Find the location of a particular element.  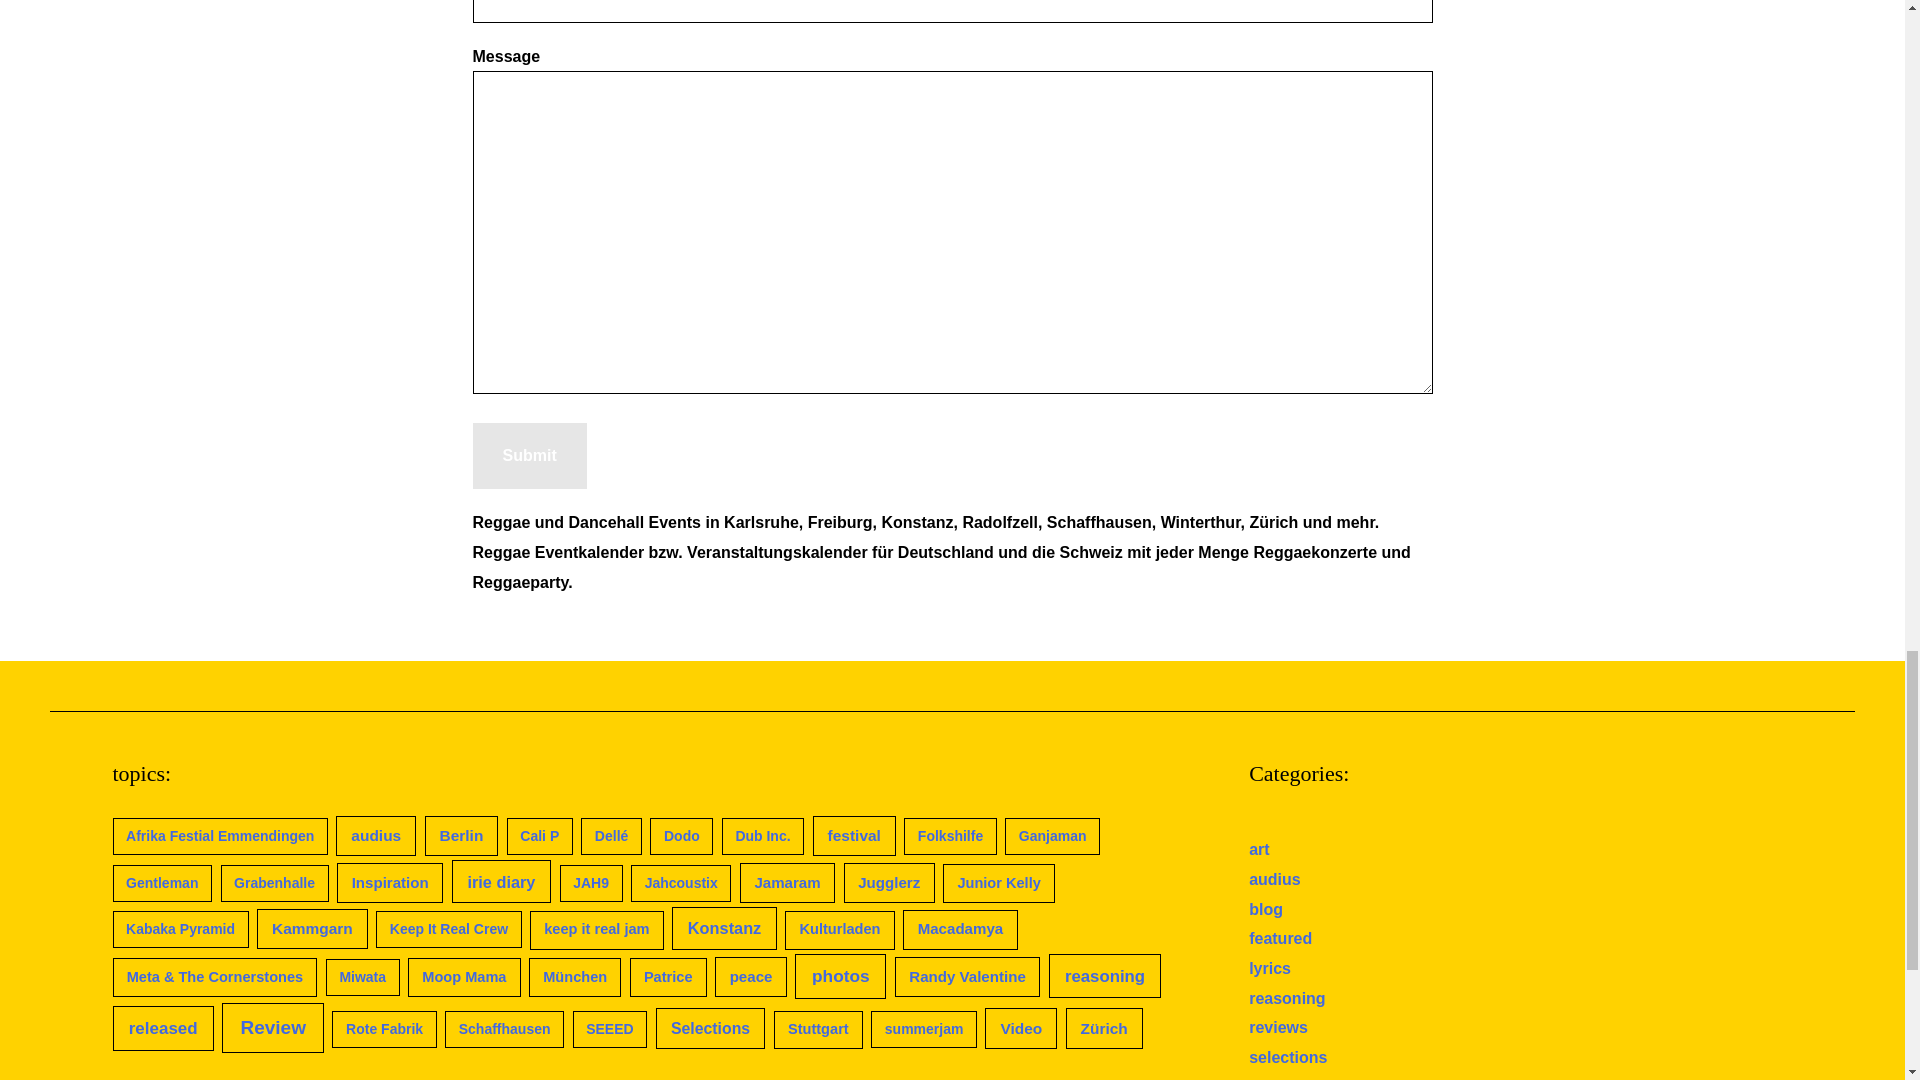

Berlin is located at coordinates (462, 836).